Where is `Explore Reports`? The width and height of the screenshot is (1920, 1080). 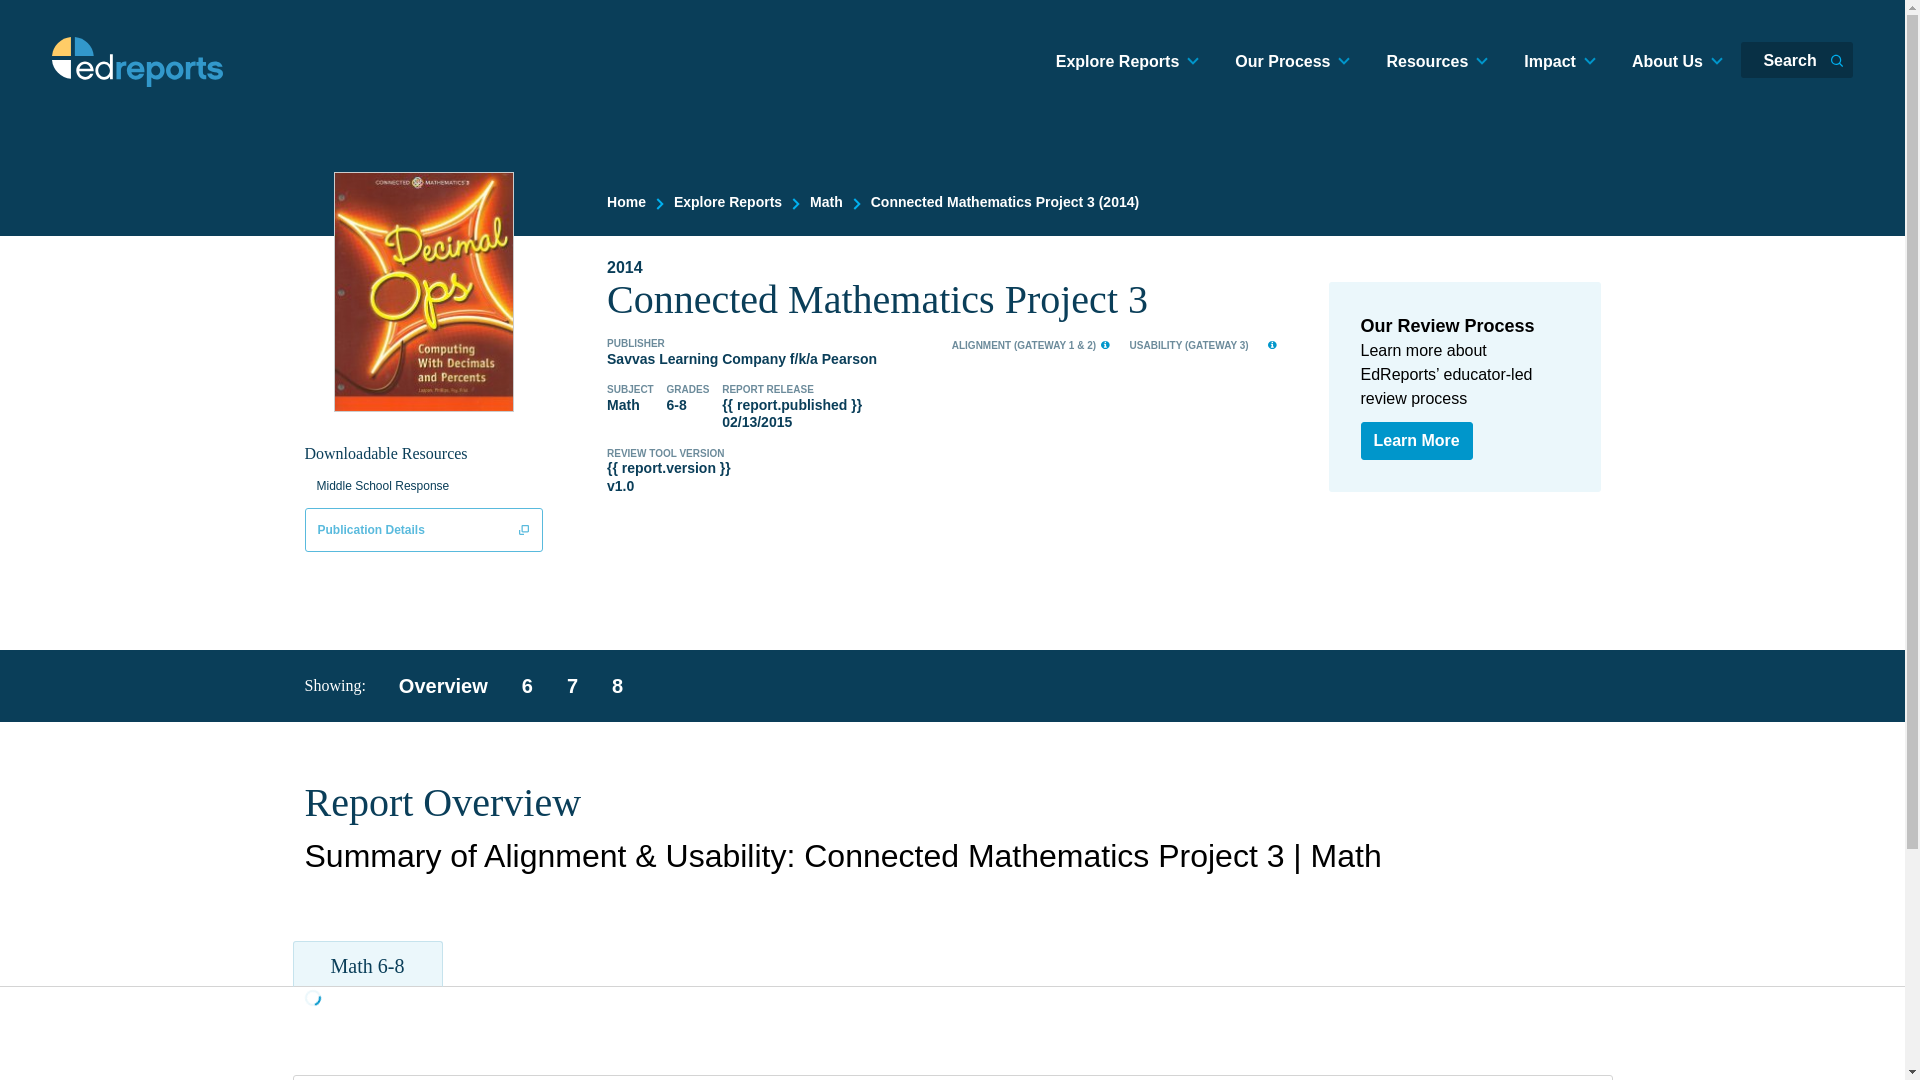 Explore Reports is located at coordinates (1128, 62).